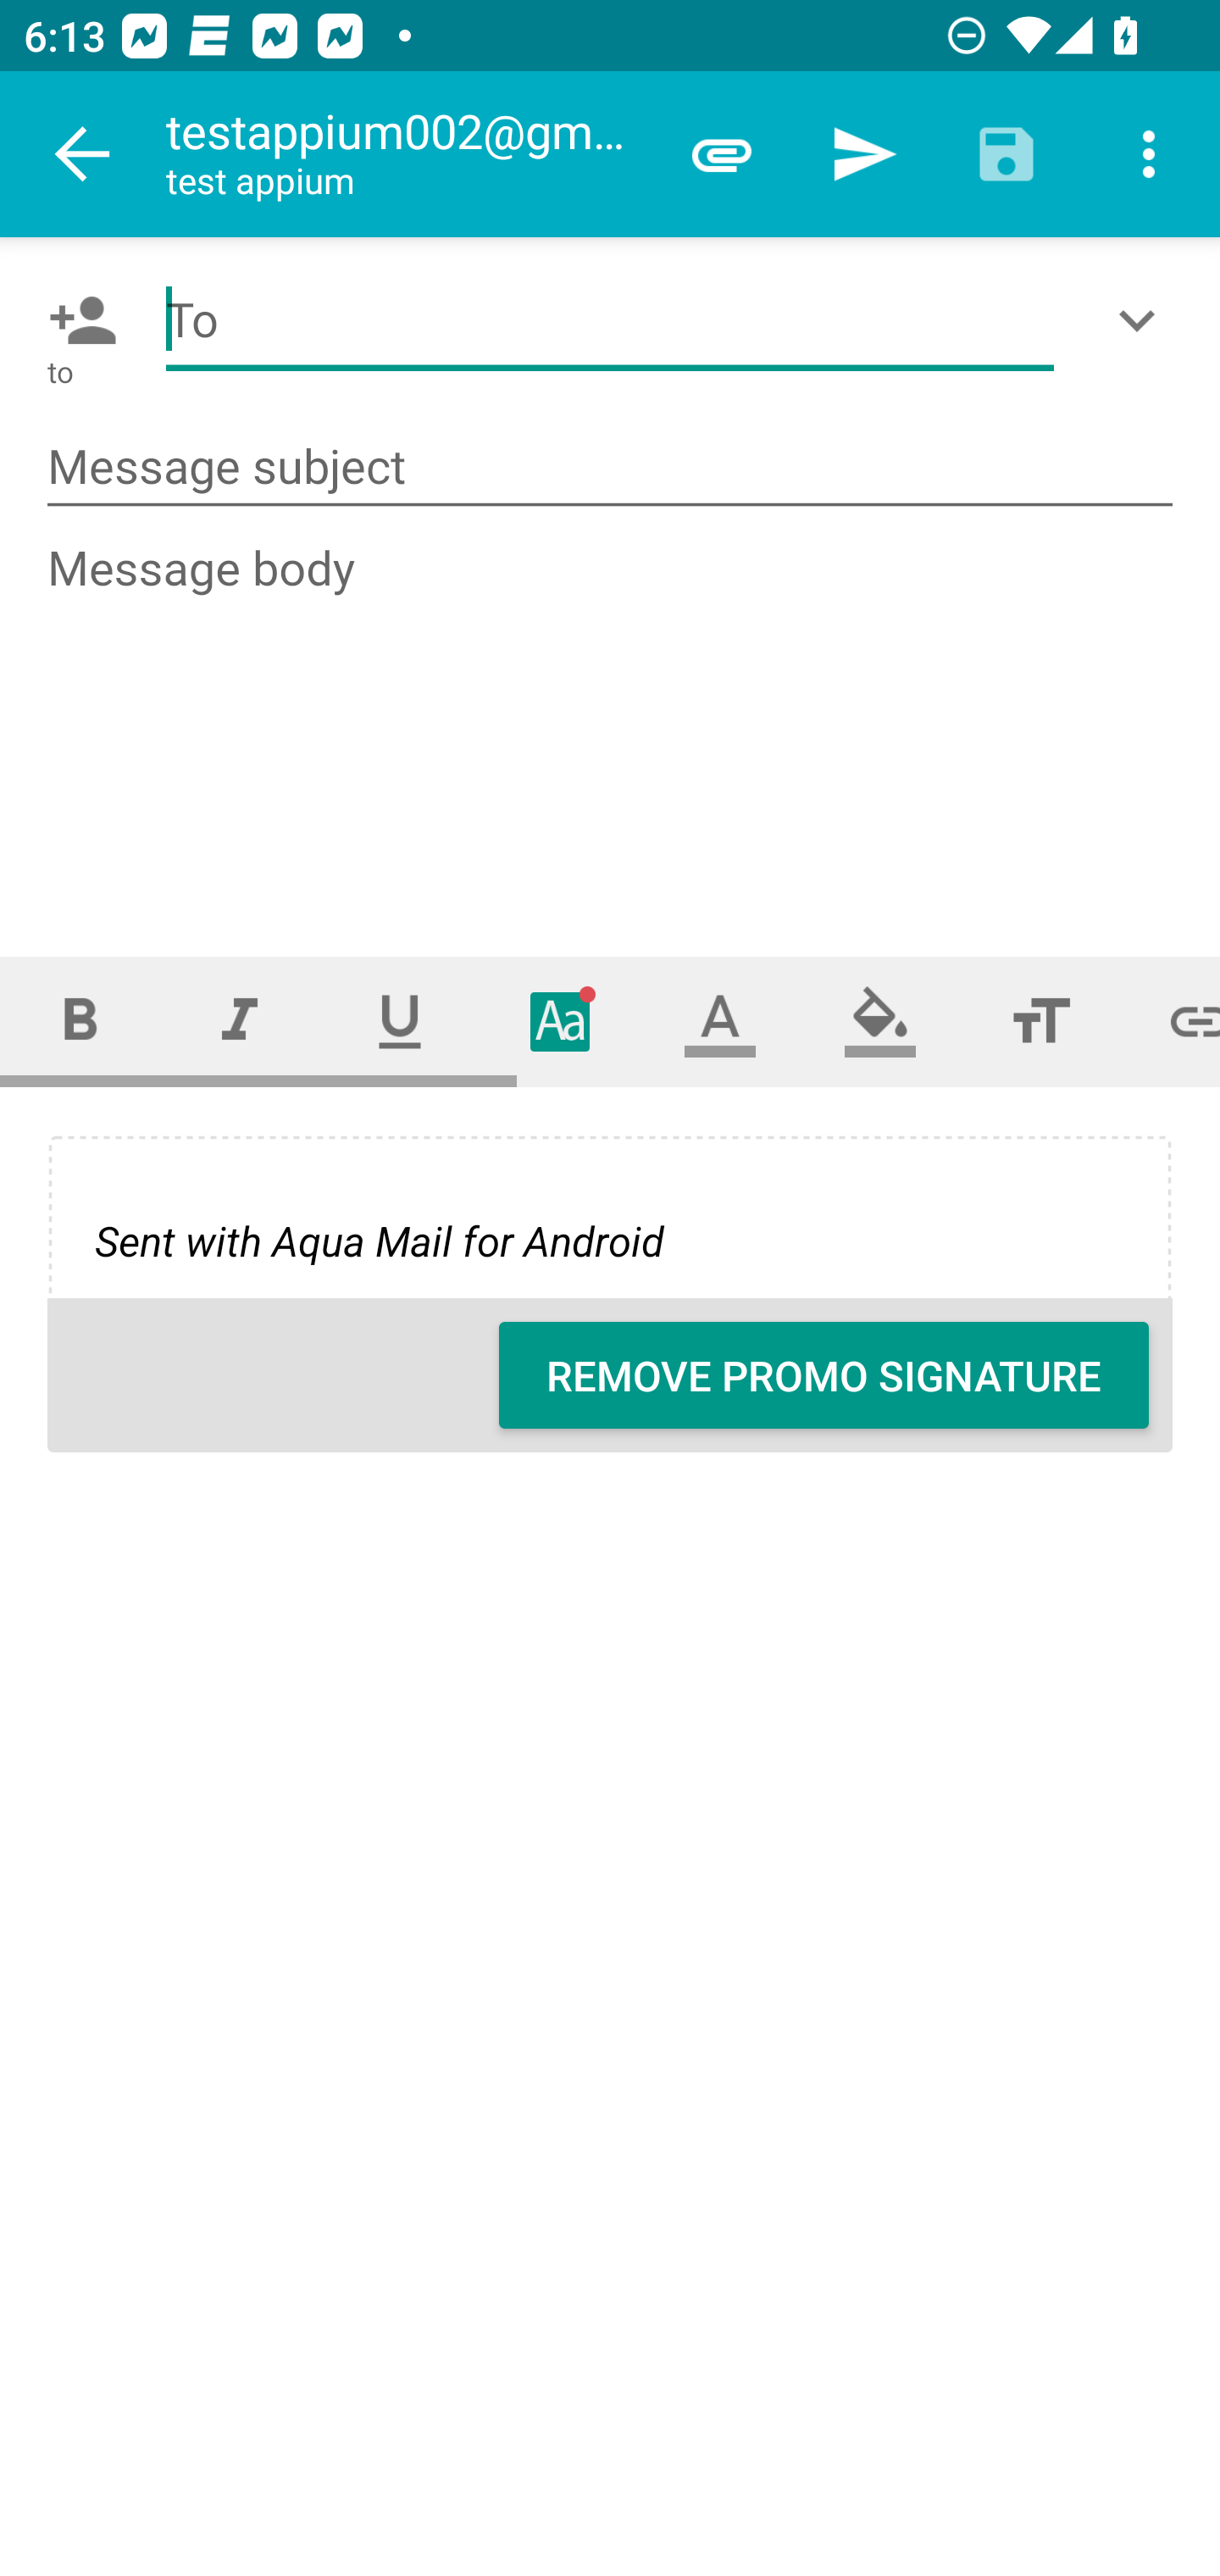 The width and height of the screenshot is (1220, 2576). I want to click on Fill color, so click(880, 1020).